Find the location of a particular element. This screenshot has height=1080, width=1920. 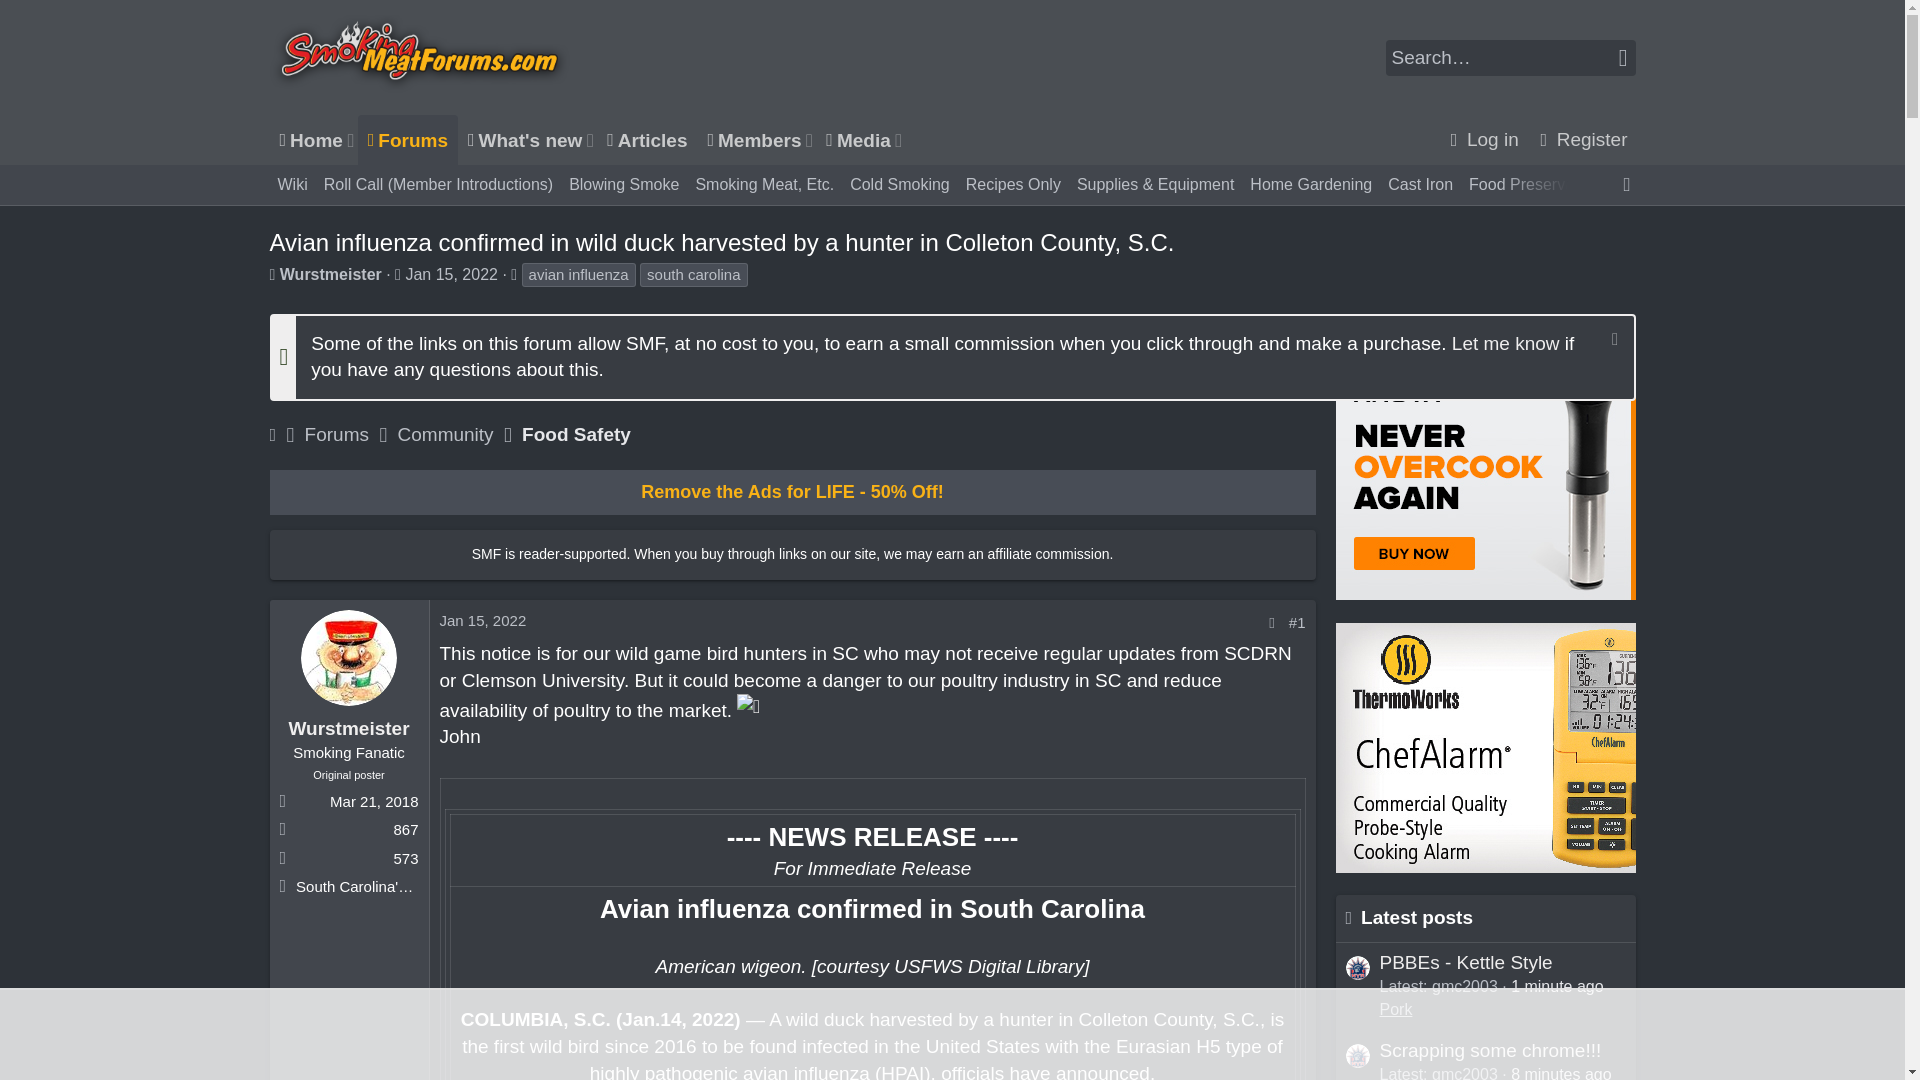

Thread starter is located at coordinates (273, 274).